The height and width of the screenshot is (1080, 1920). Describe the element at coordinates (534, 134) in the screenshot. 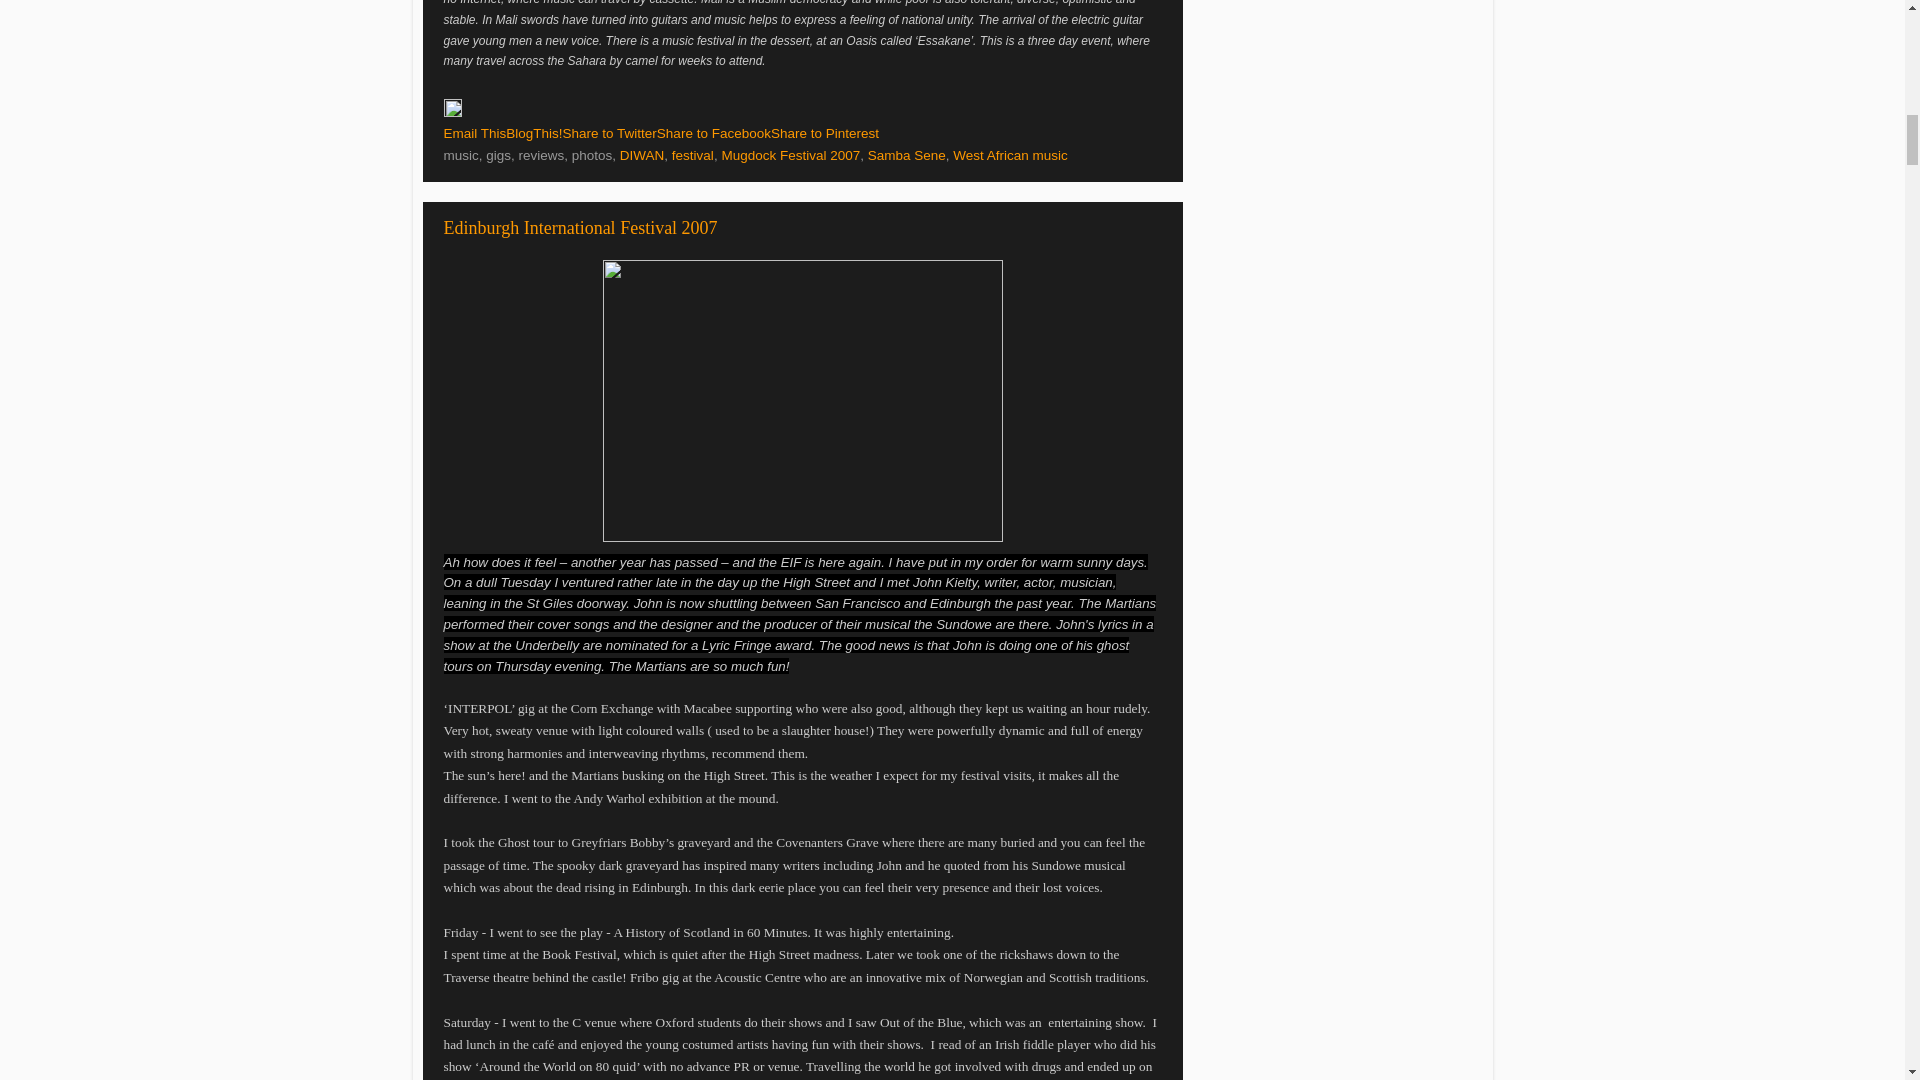

I see `BlogThis!` at that location.